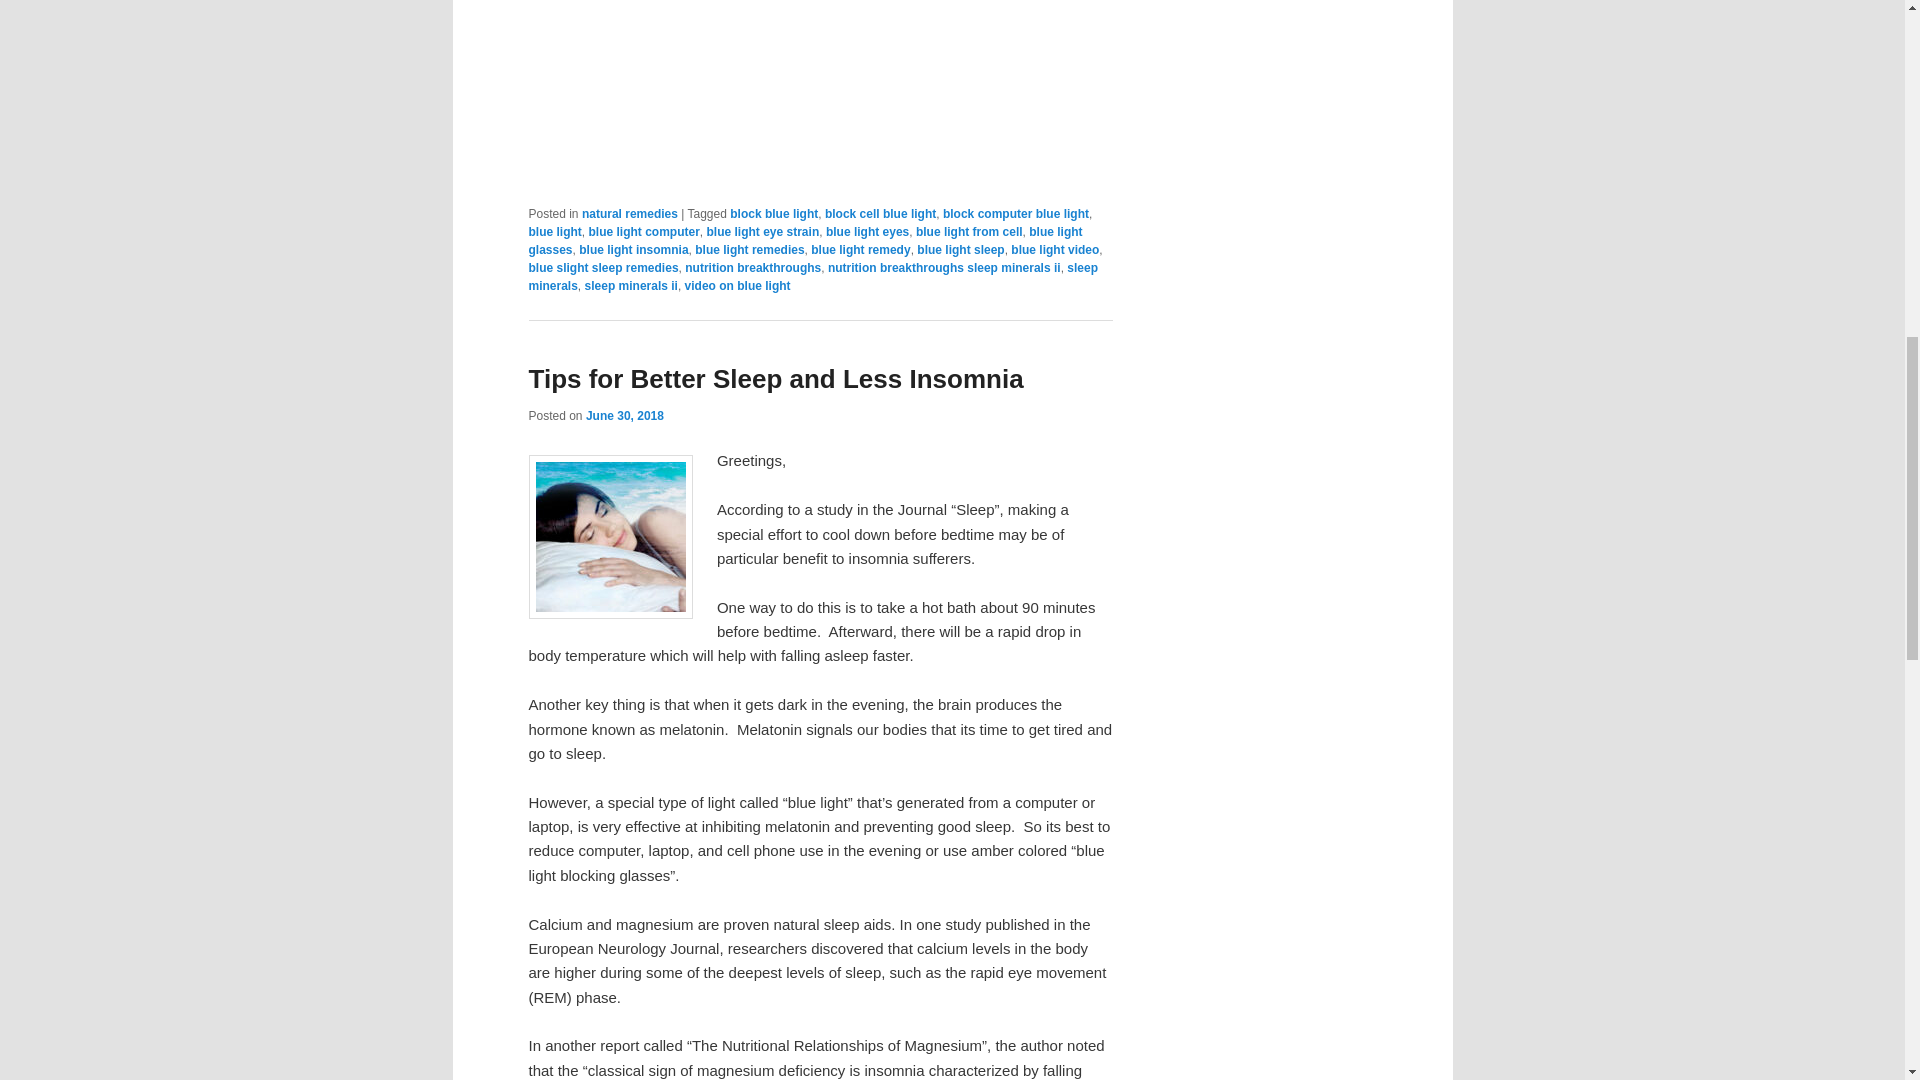  Describe the element at coordinates (969, 231) in the screenshot. I see `blue light from cell` at that location.